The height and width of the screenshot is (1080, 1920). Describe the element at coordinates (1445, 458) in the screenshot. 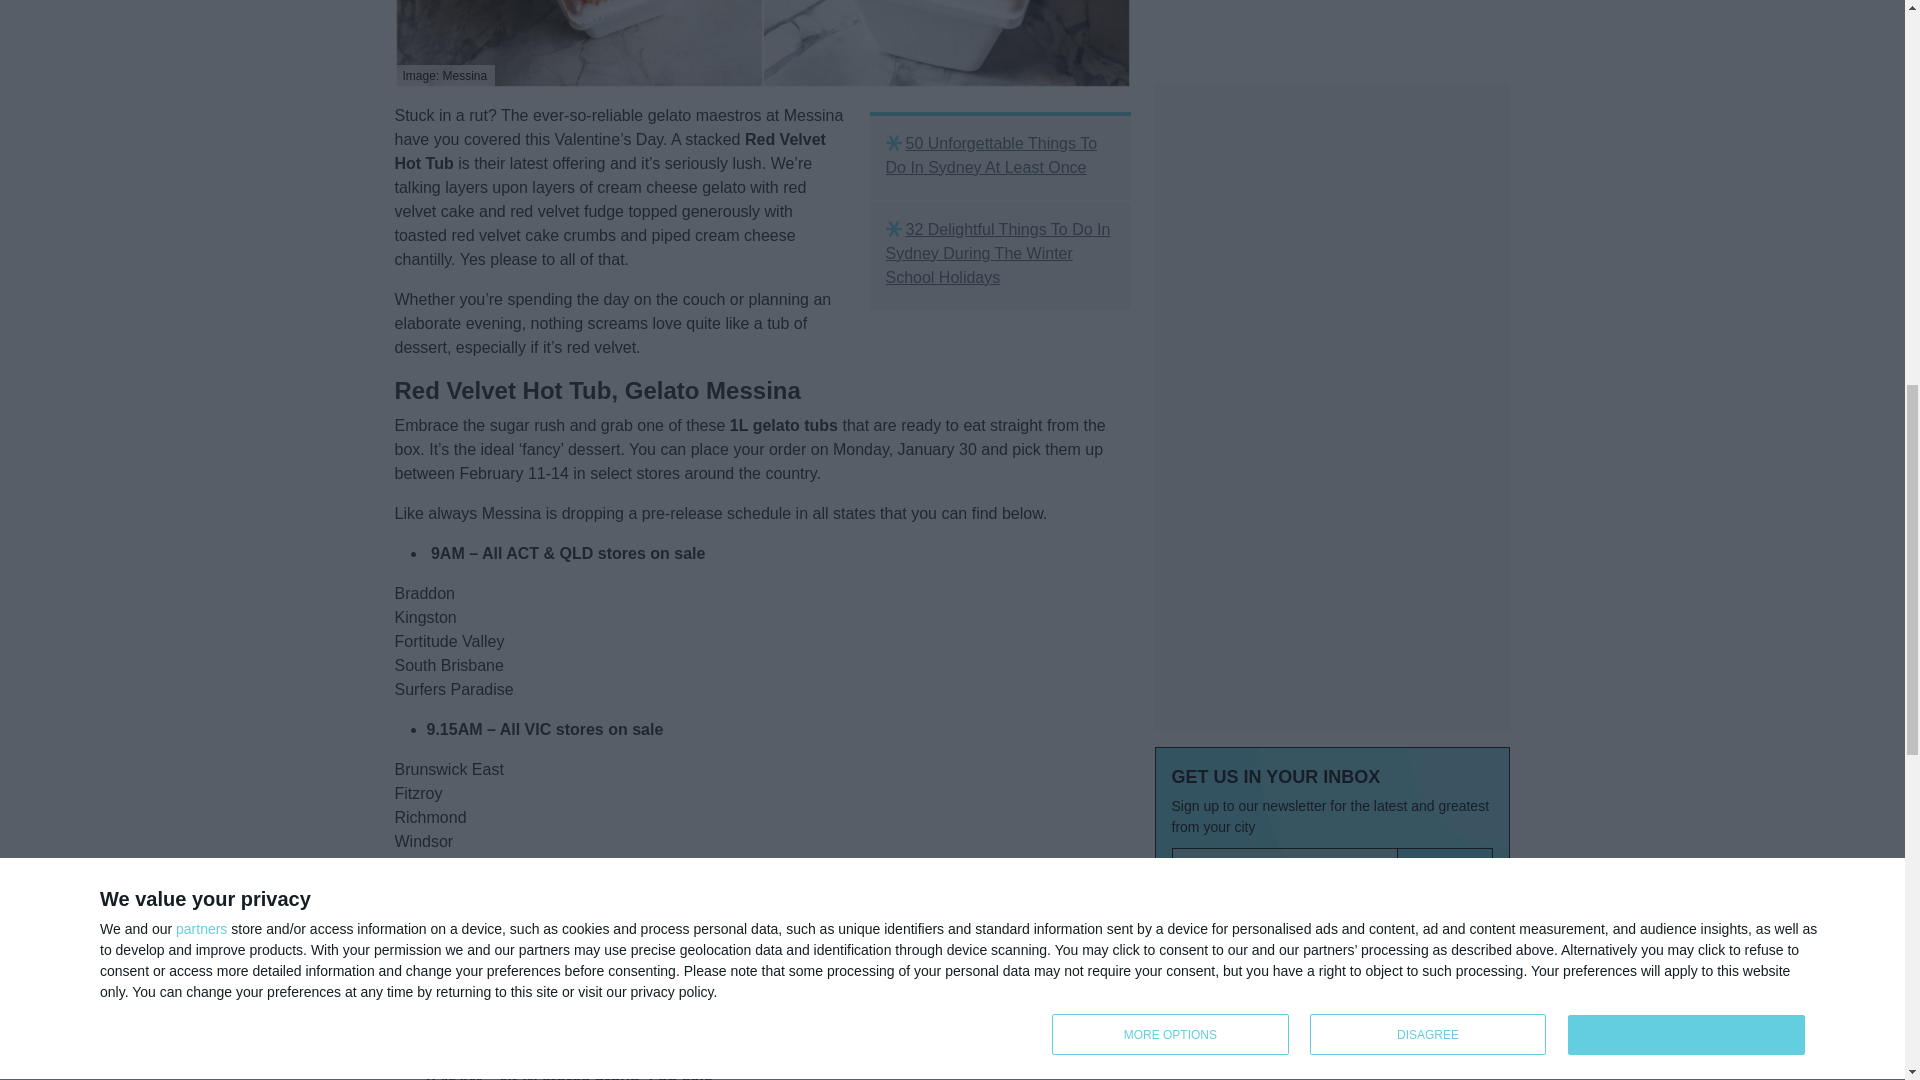

I see `Subscribe` at that location.